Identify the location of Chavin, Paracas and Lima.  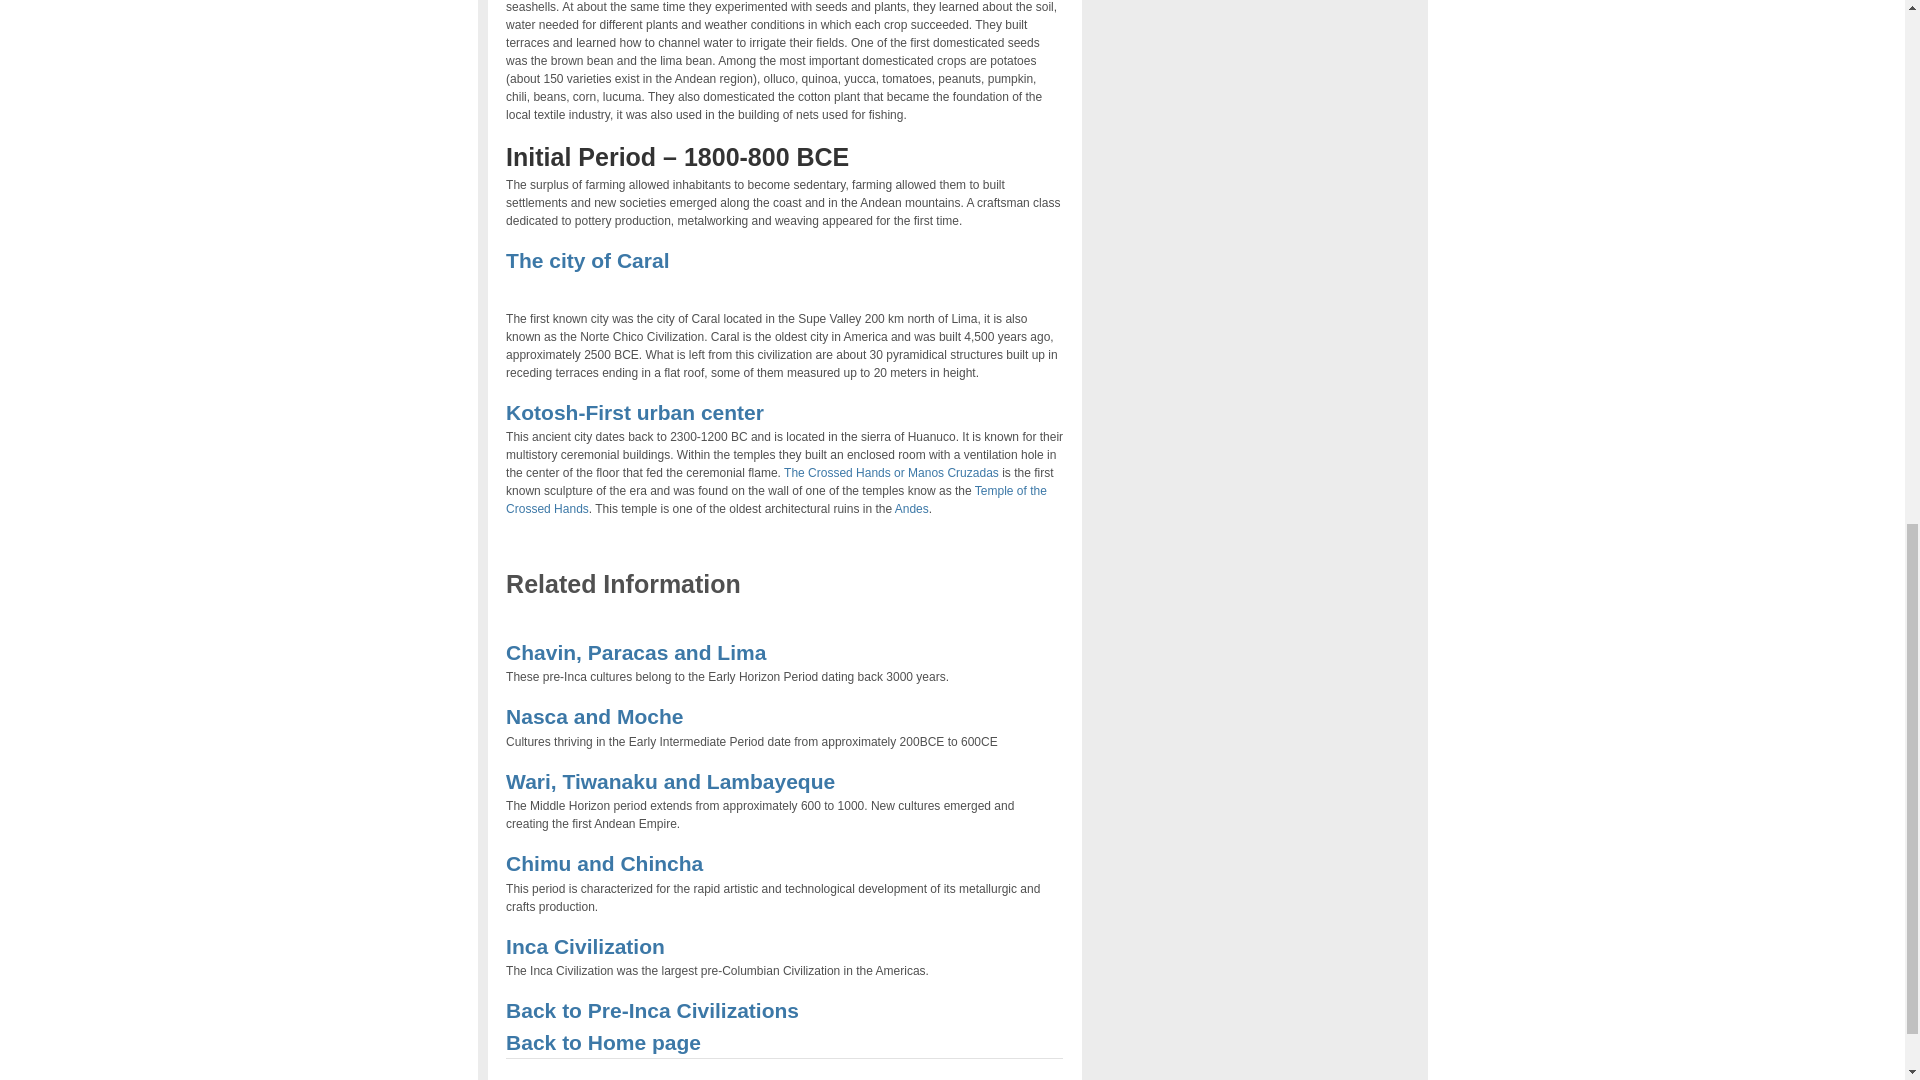
(636, 652).